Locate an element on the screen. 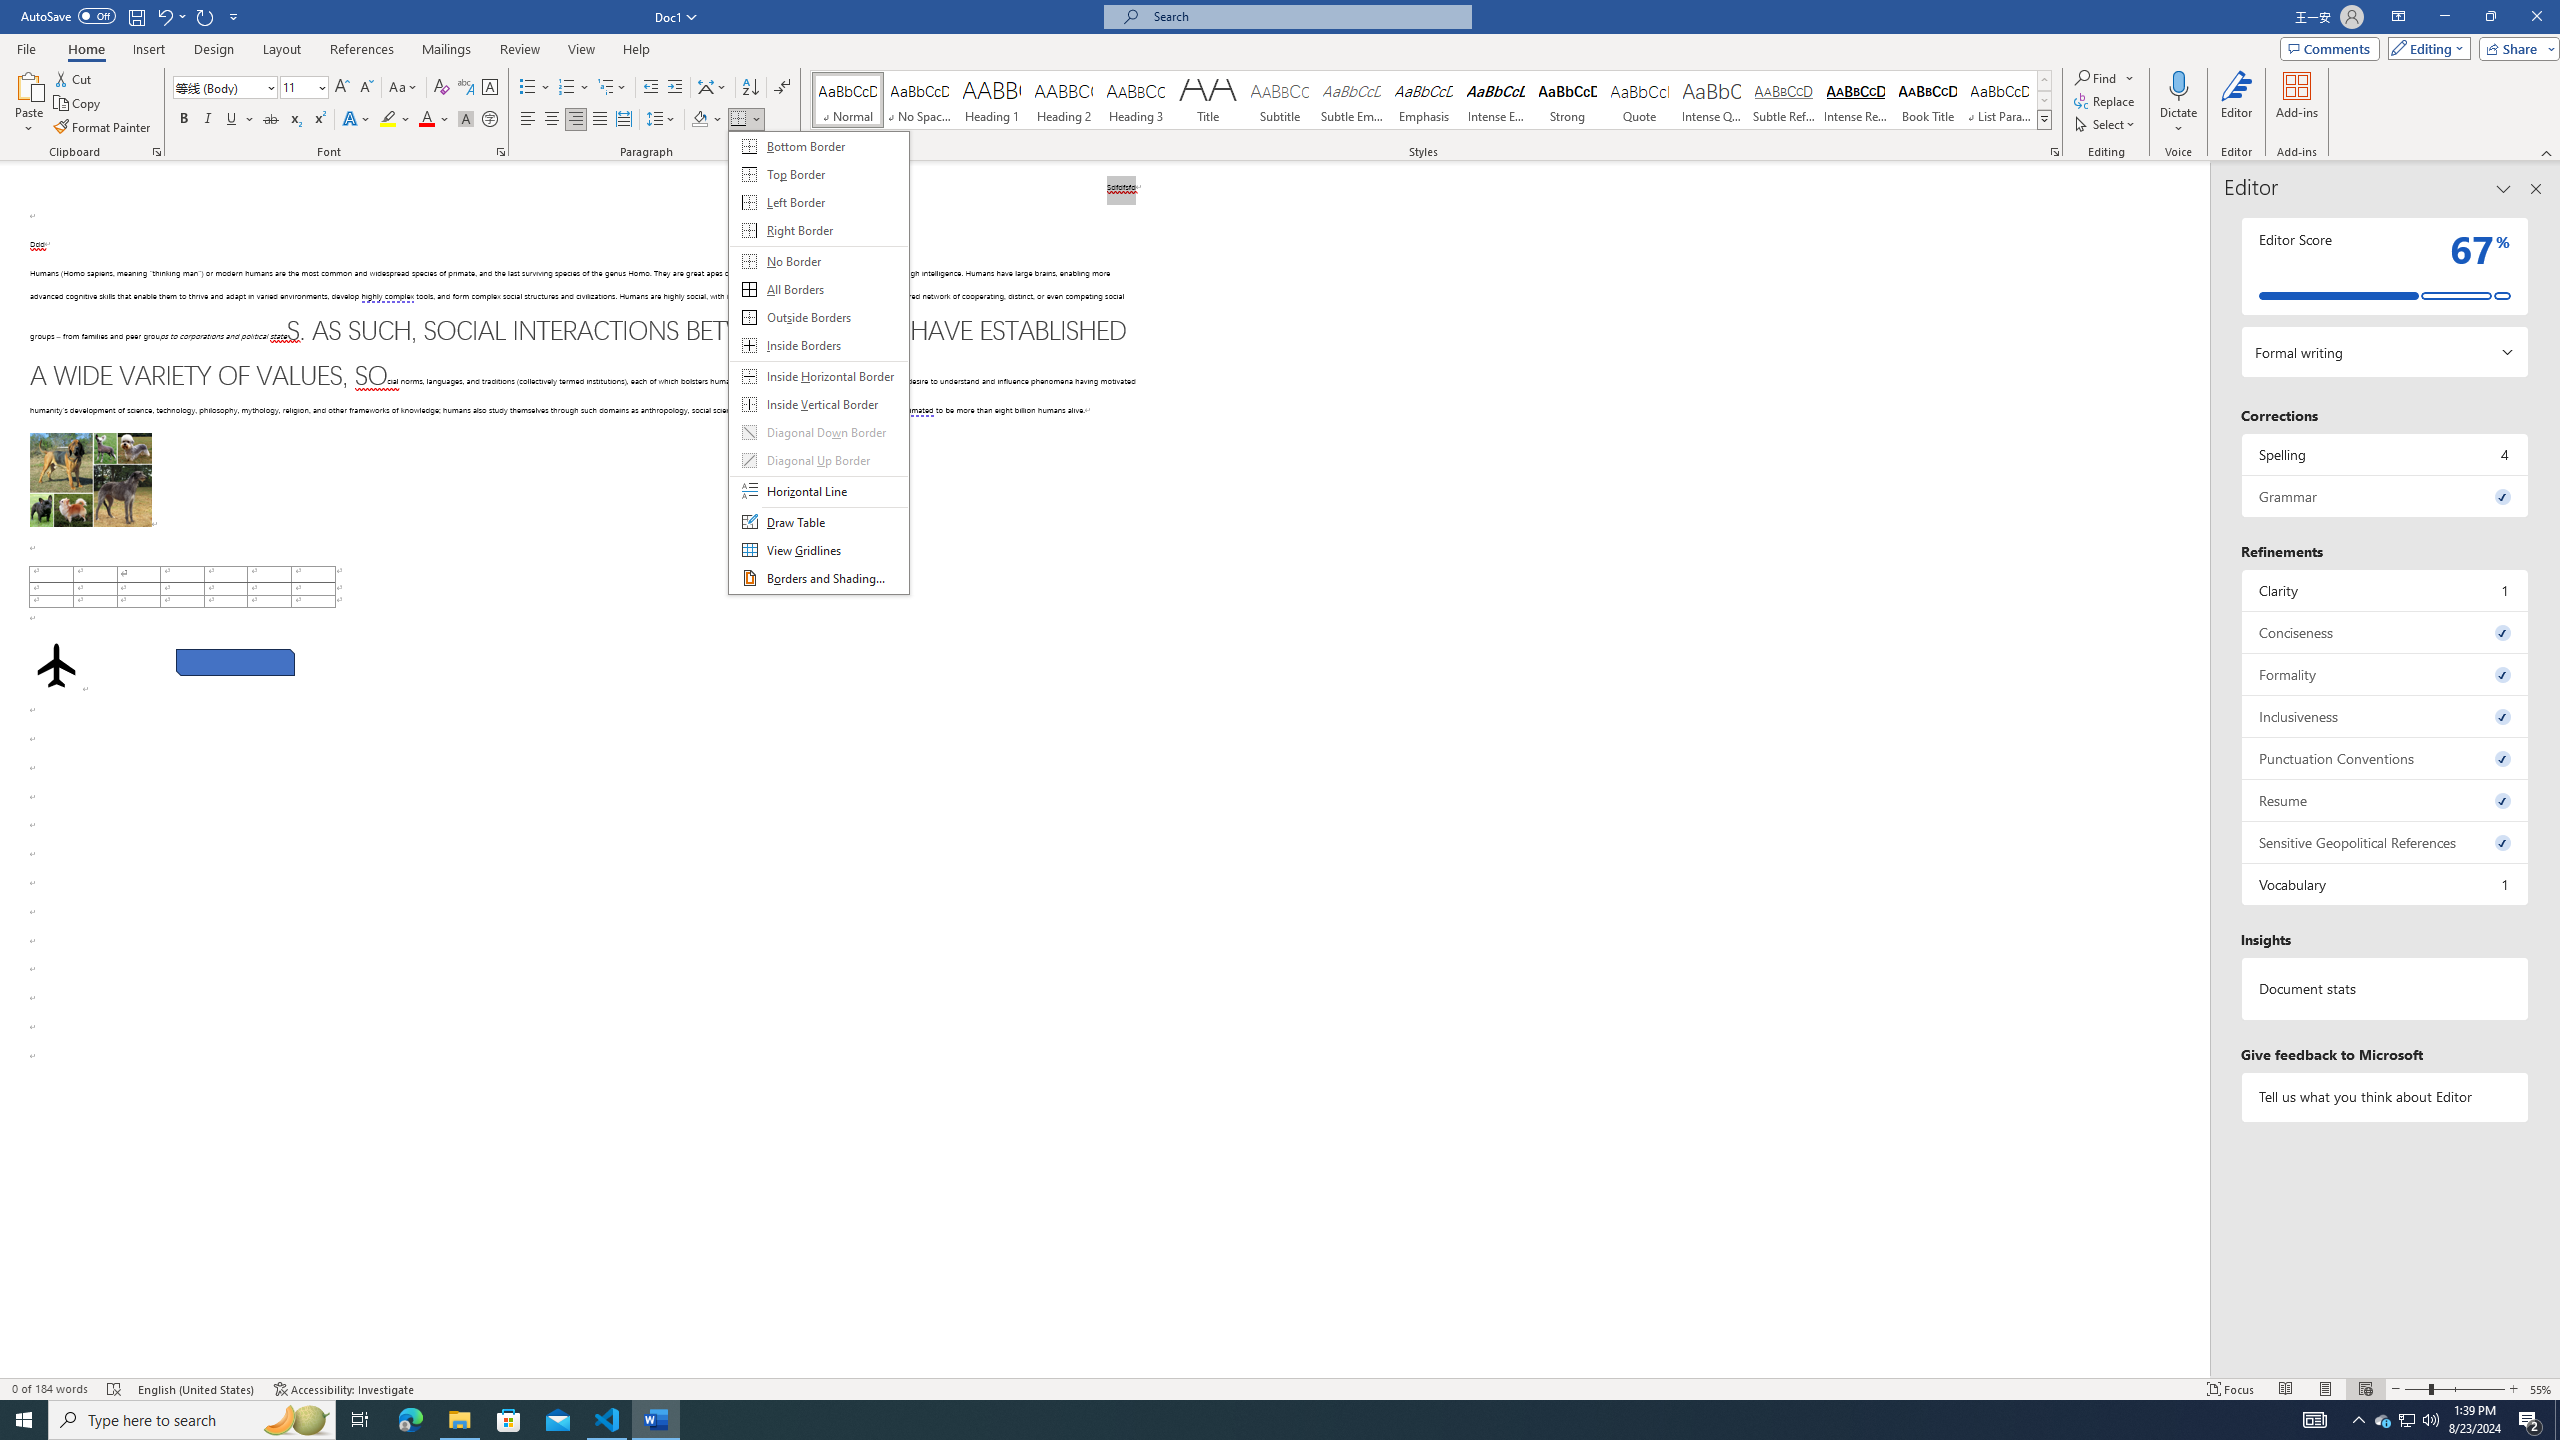 Image resolution: width=2560 pixels, height=1440 pixels. Text Highlight Color is located at coordinates (395, 120).